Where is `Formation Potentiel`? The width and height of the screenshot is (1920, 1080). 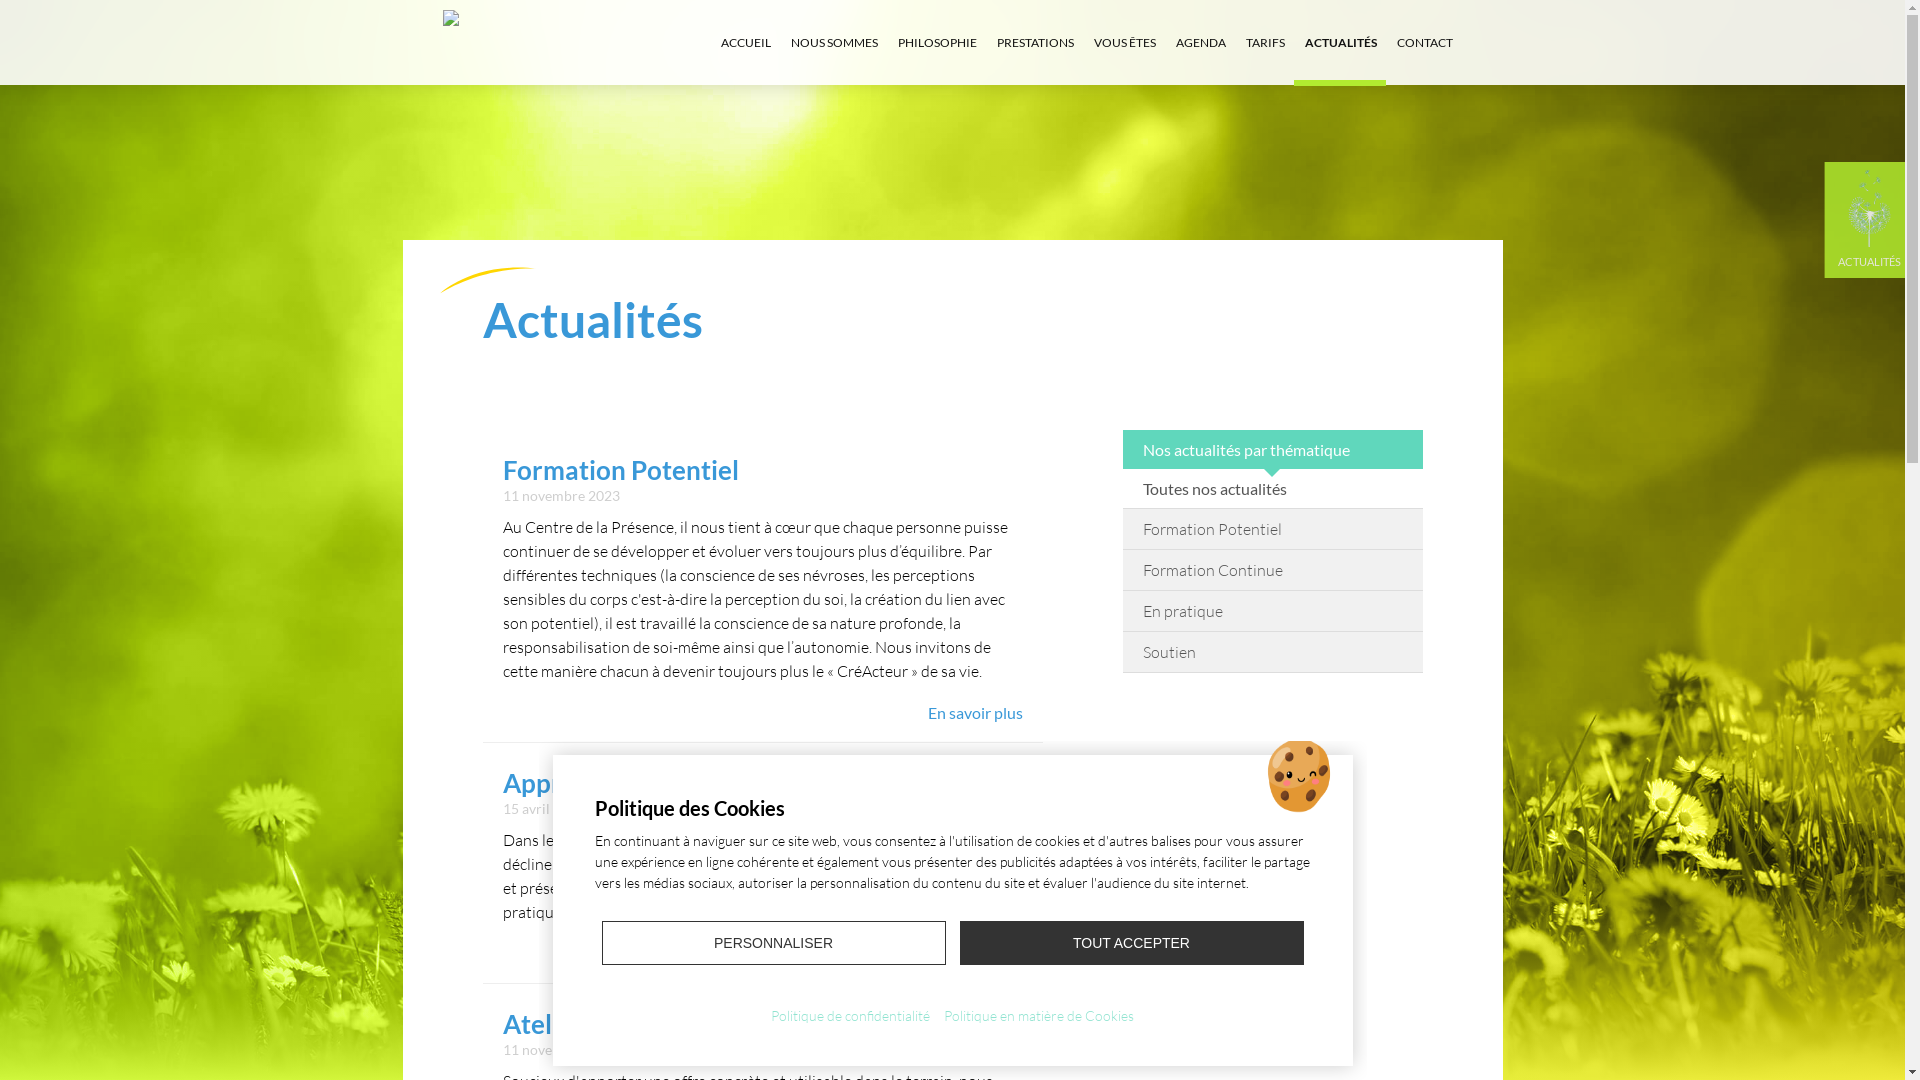
Formation Potentiel is located at coordinates (1272, 528).